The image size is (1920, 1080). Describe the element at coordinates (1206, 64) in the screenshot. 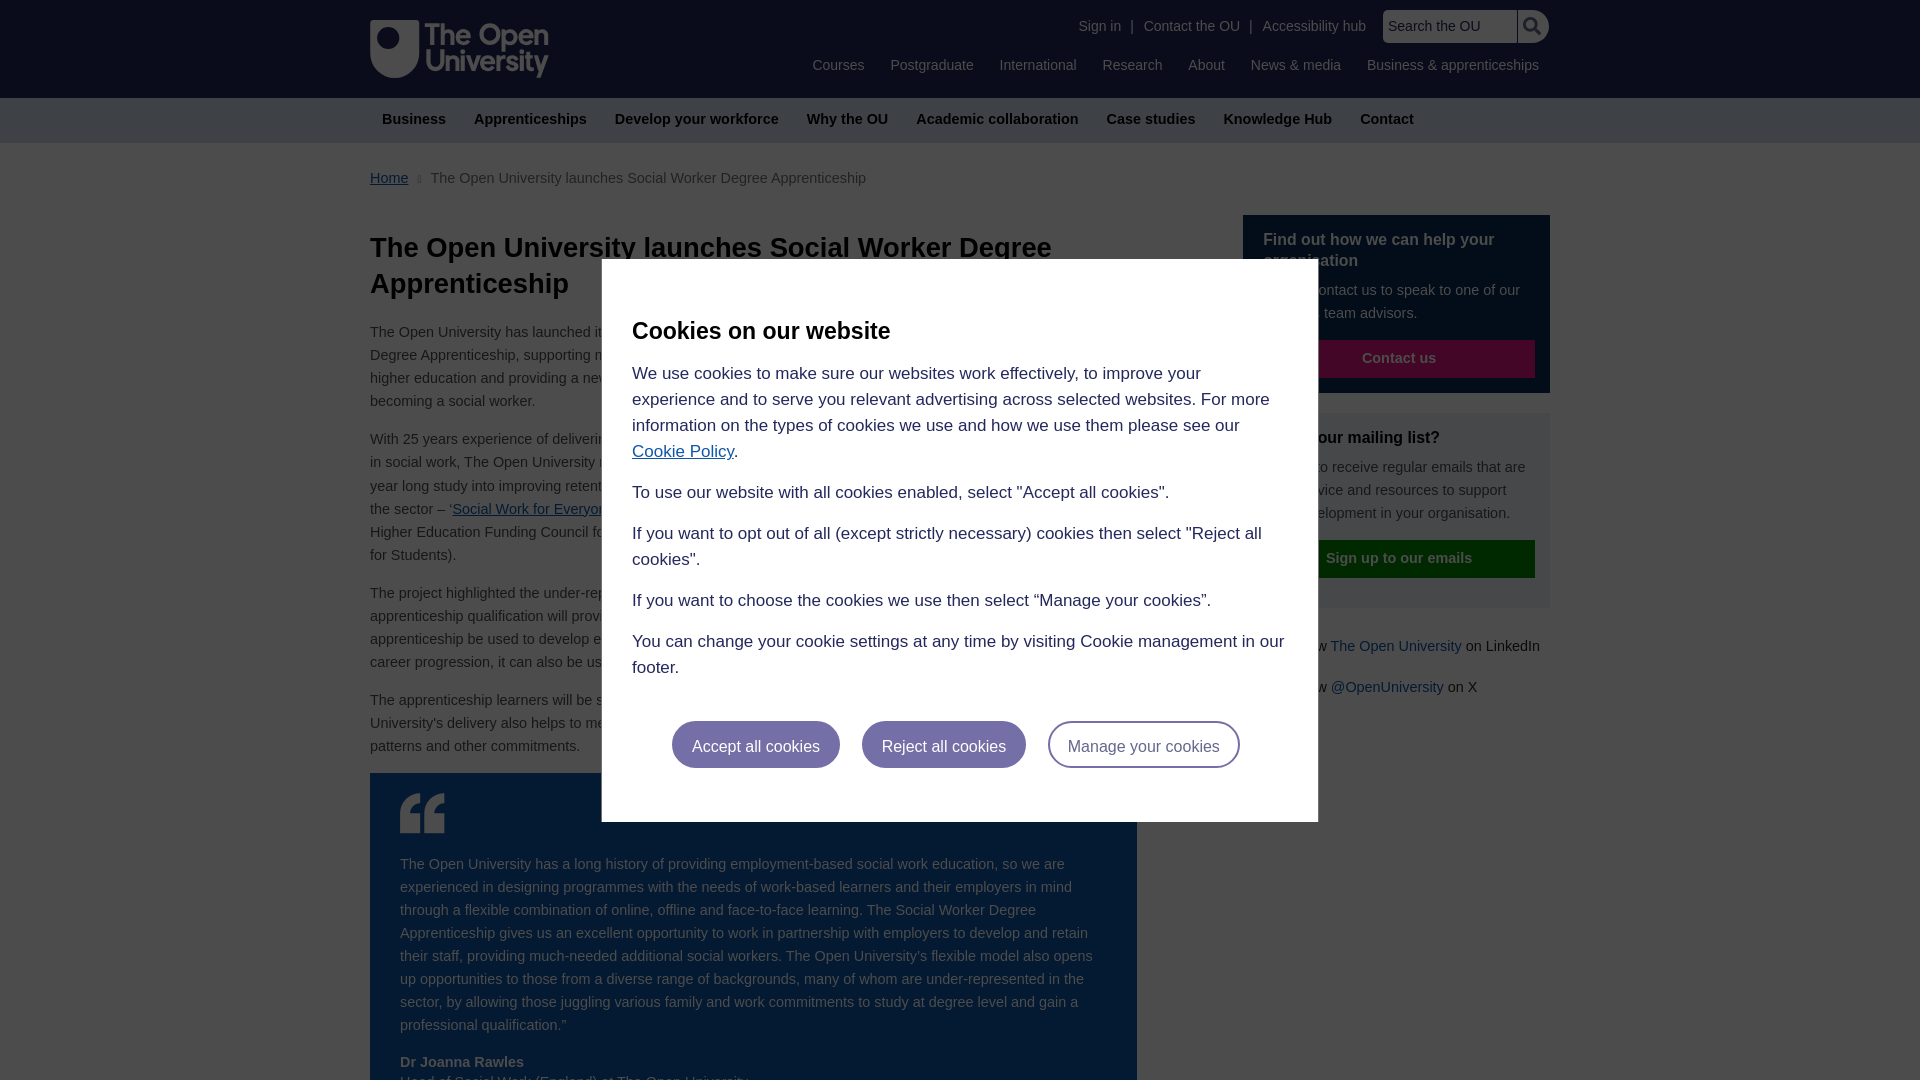

I see `About` at that location.